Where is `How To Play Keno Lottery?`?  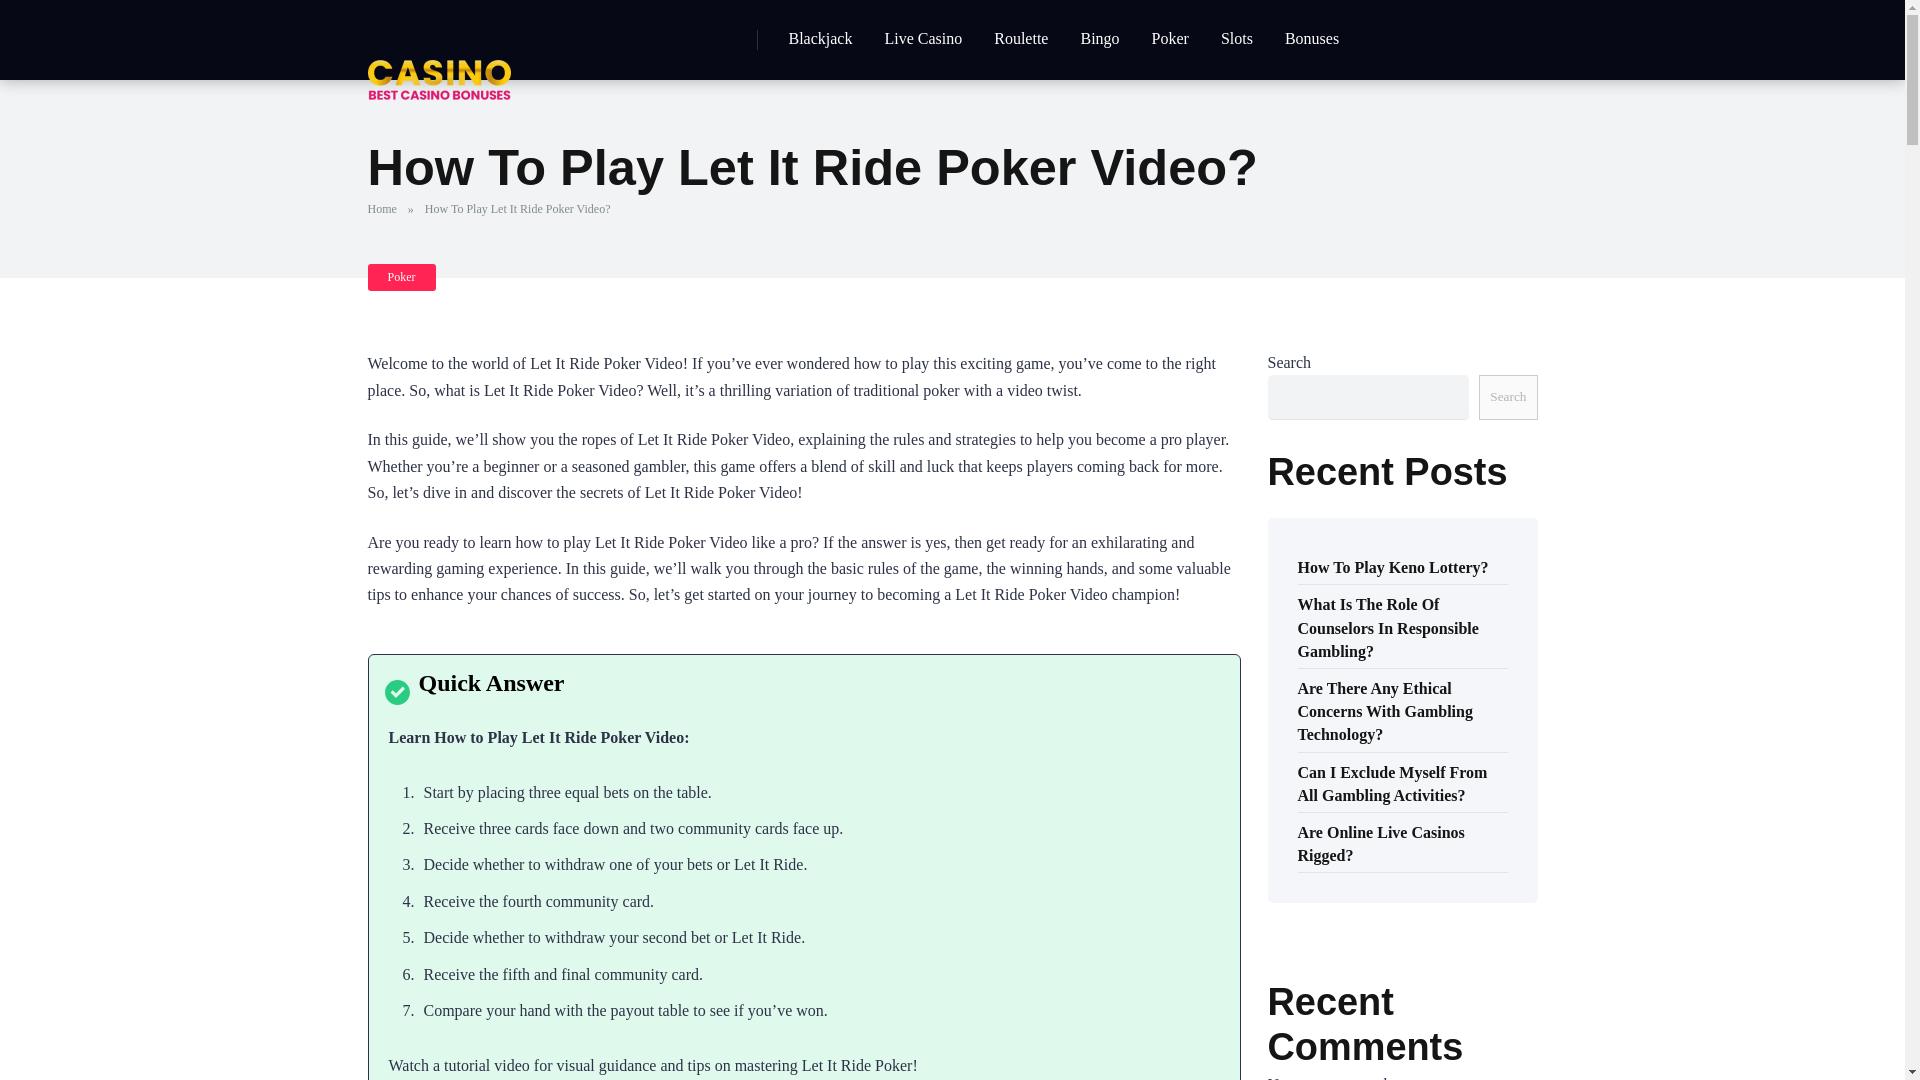 How To Play Keno Lottery? is located at coordinates (1393, 566).